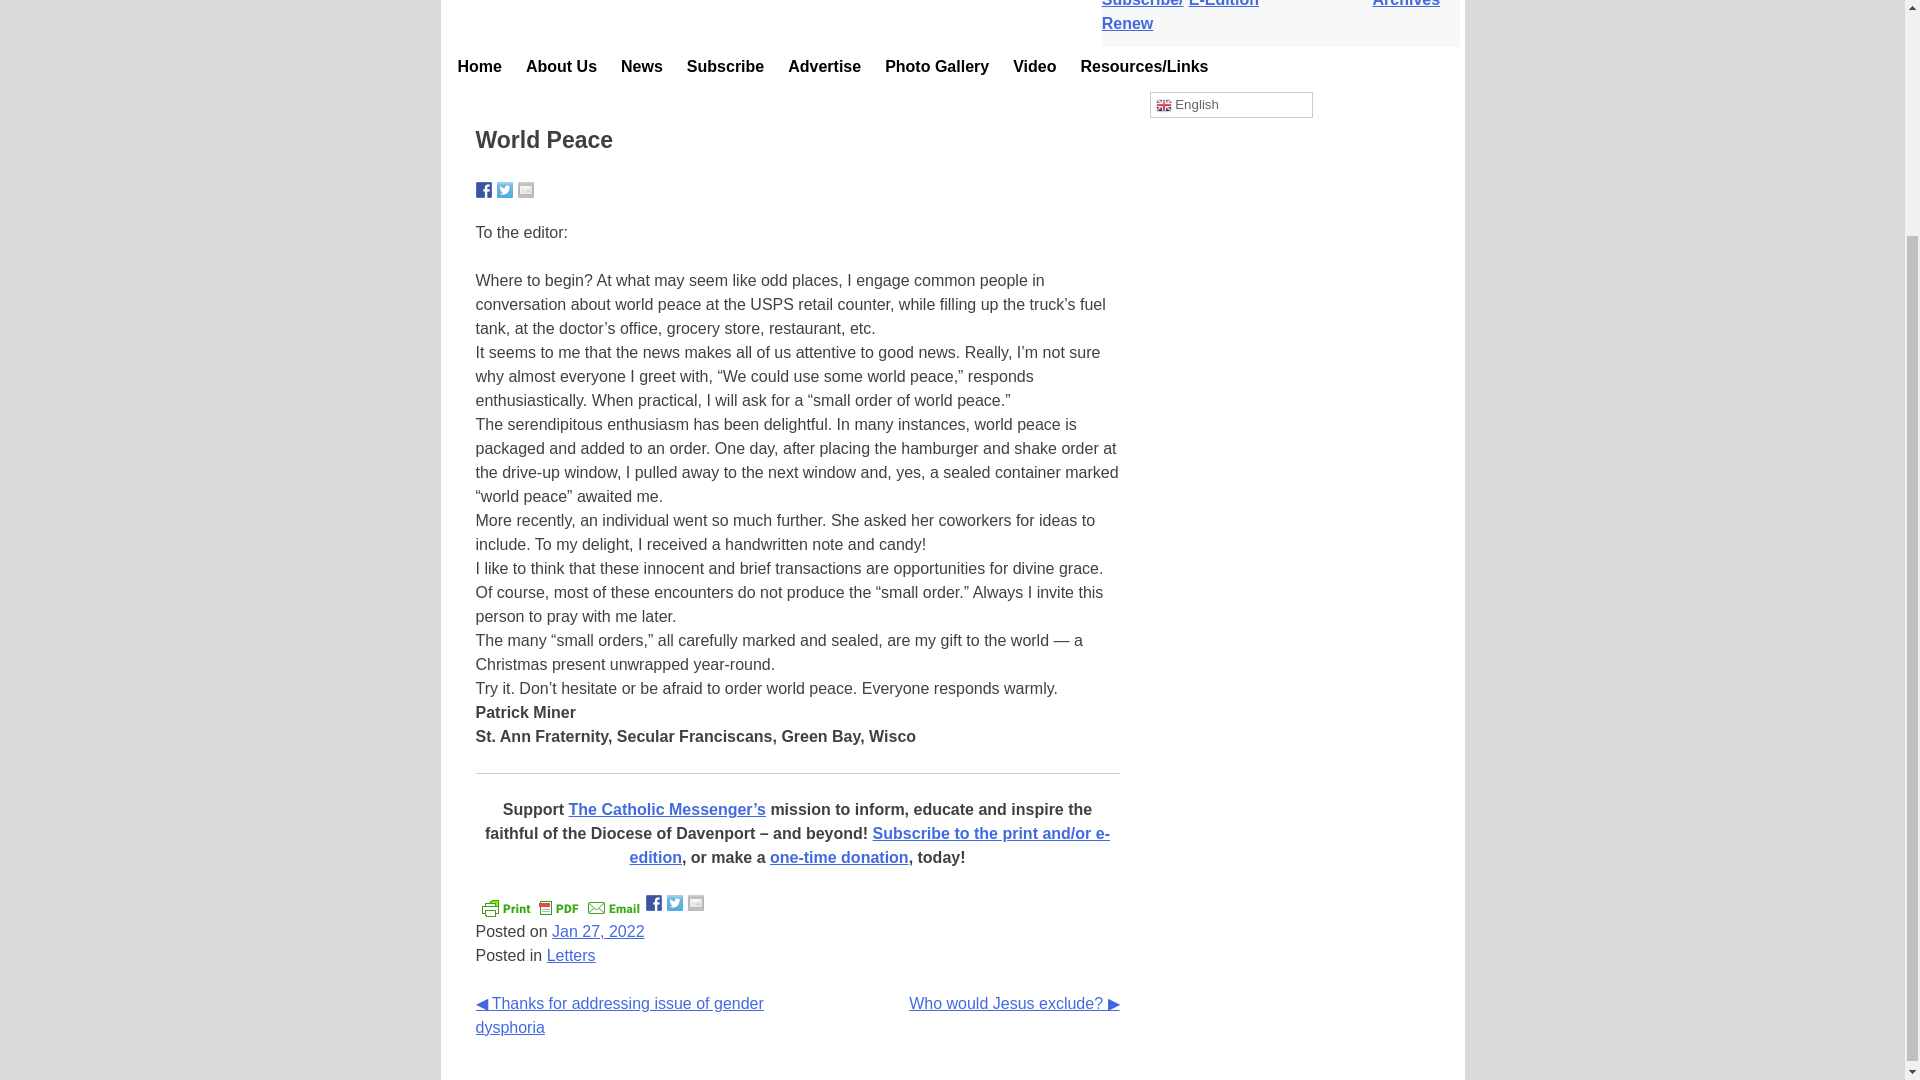  Describe the element at coordinates (480, 66) in the screenshot. I see `Home` at that location.